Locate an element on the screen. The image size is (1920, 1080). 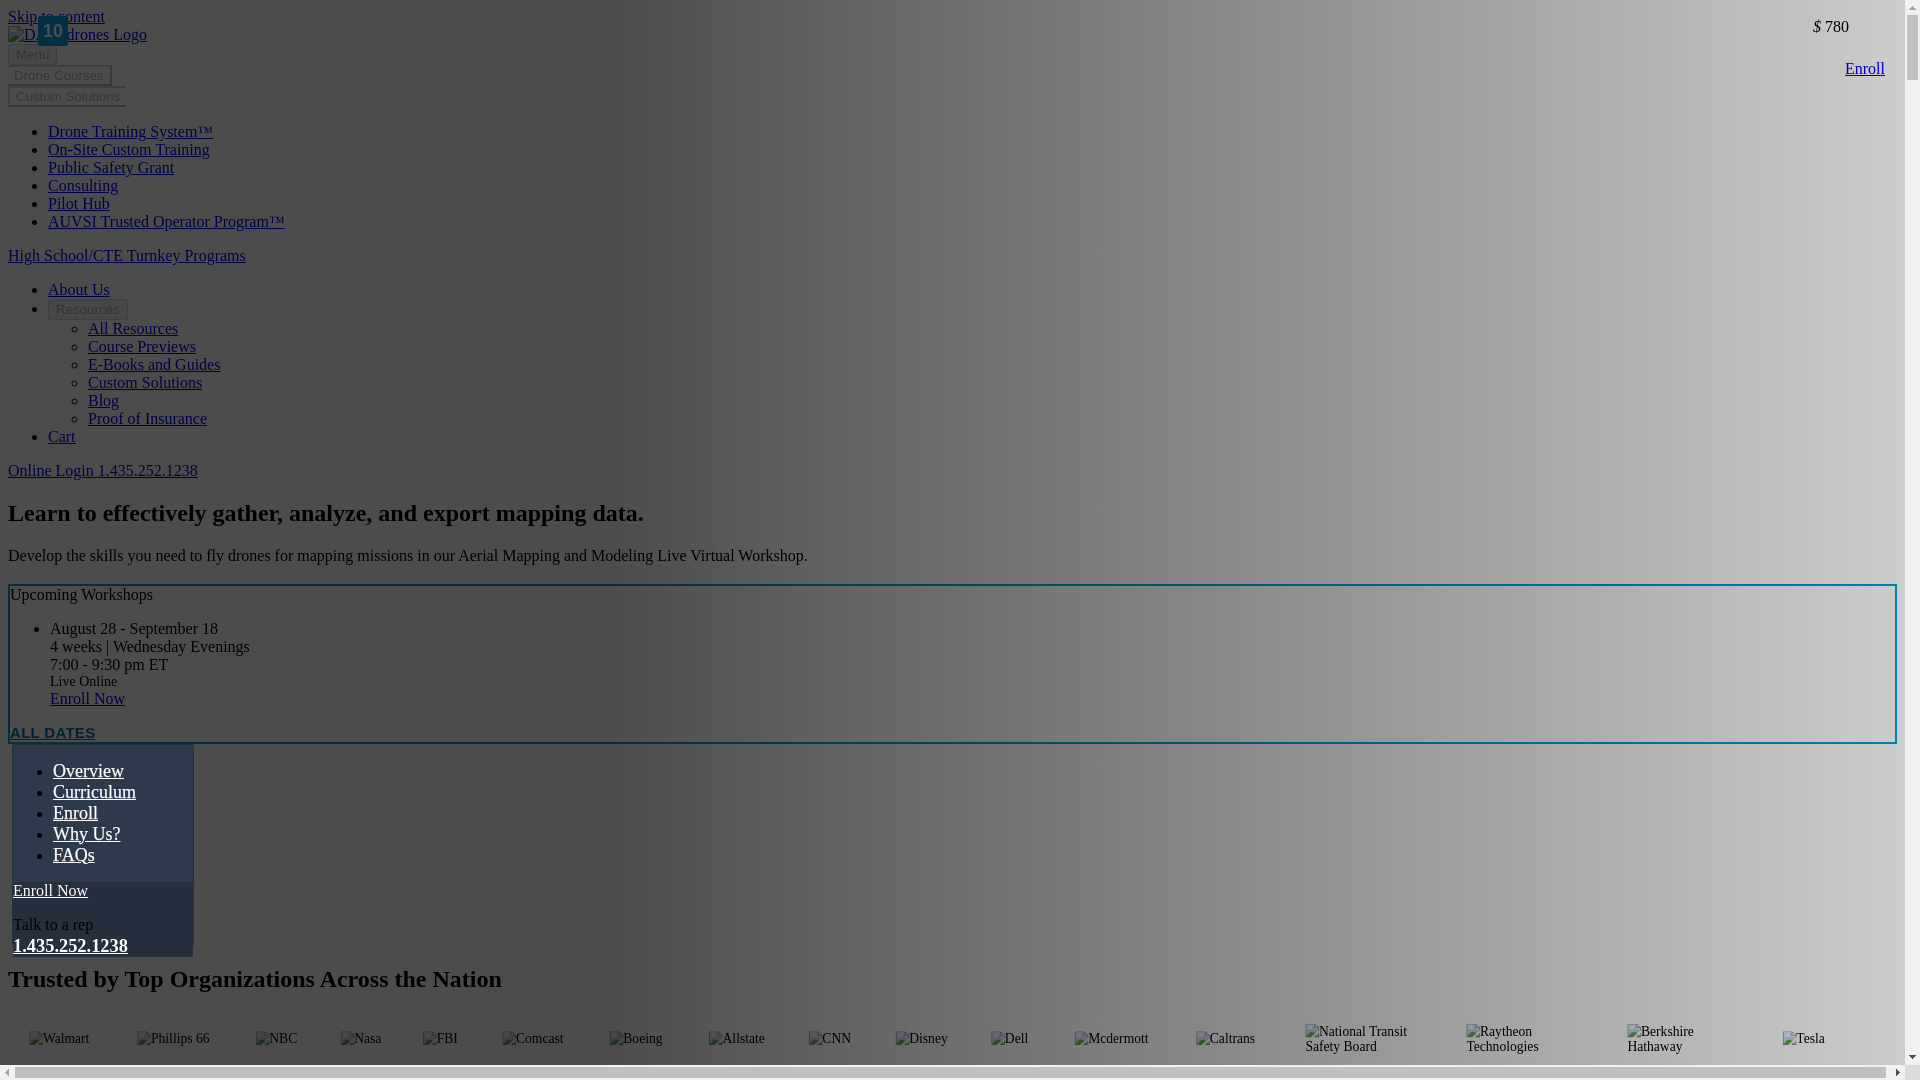
Custom Solutions is located at coordinates (66, 96).